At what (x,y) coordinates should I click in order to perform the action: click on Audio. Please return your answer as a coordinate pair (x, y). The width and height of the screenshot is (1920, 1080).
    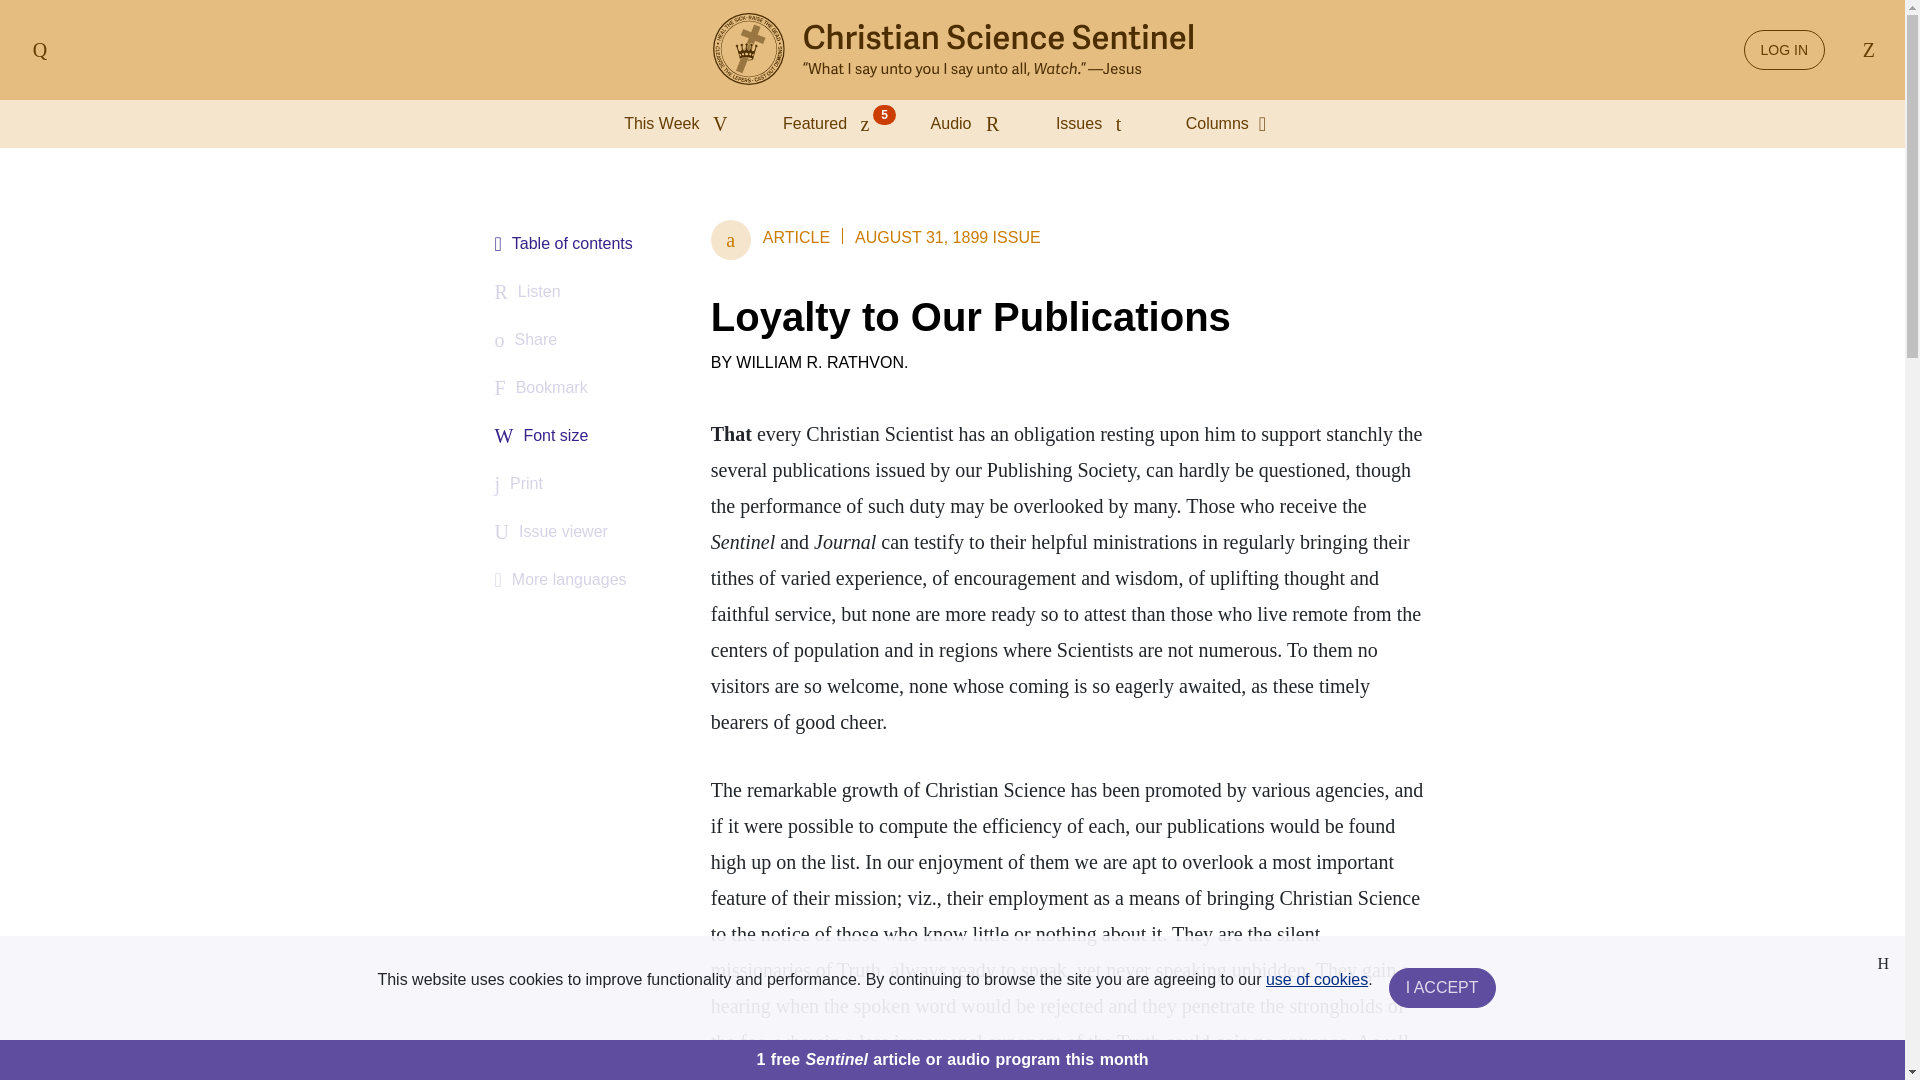
    Looking at the image, I should click on (969, 124).